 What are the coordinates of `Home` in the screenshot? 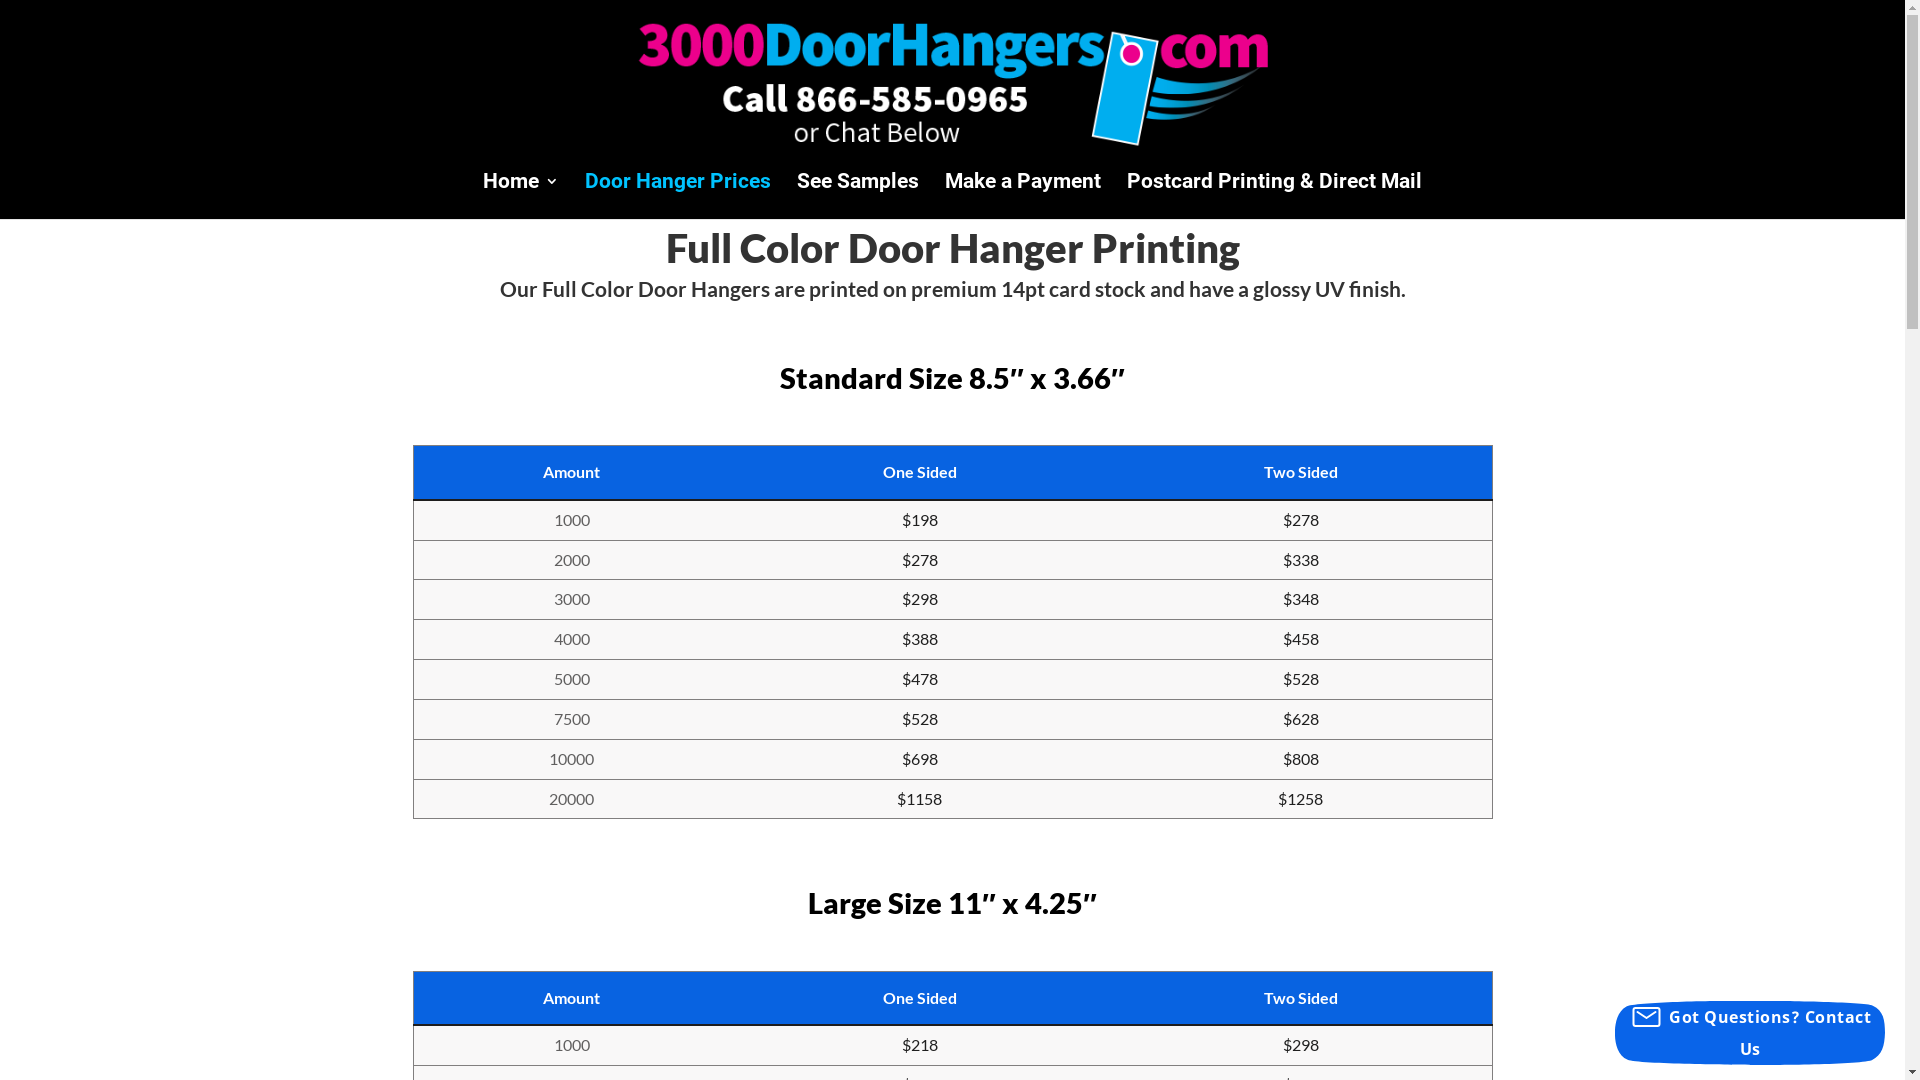 It's located at (521, 196).